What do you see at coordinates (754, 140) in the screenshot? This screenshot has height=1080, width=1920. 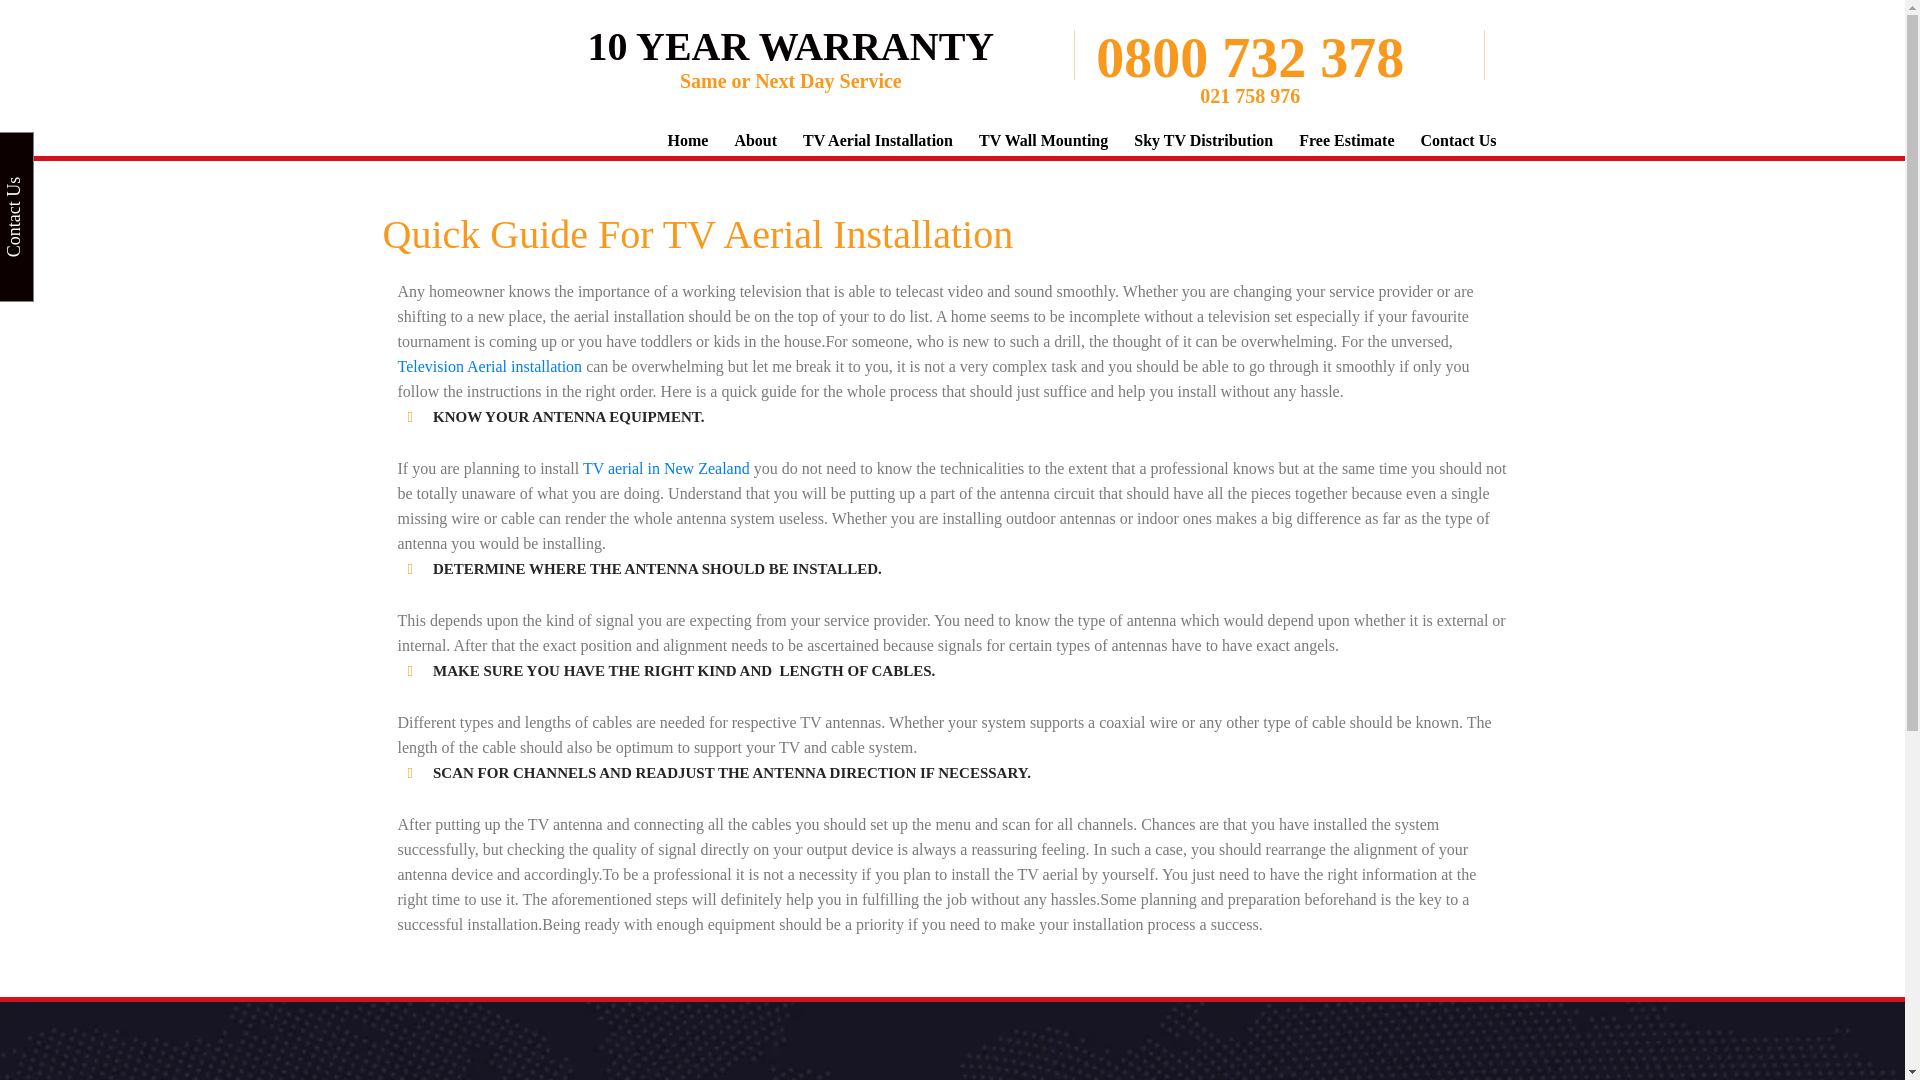 I see `About` at bounding box center [754, 140].